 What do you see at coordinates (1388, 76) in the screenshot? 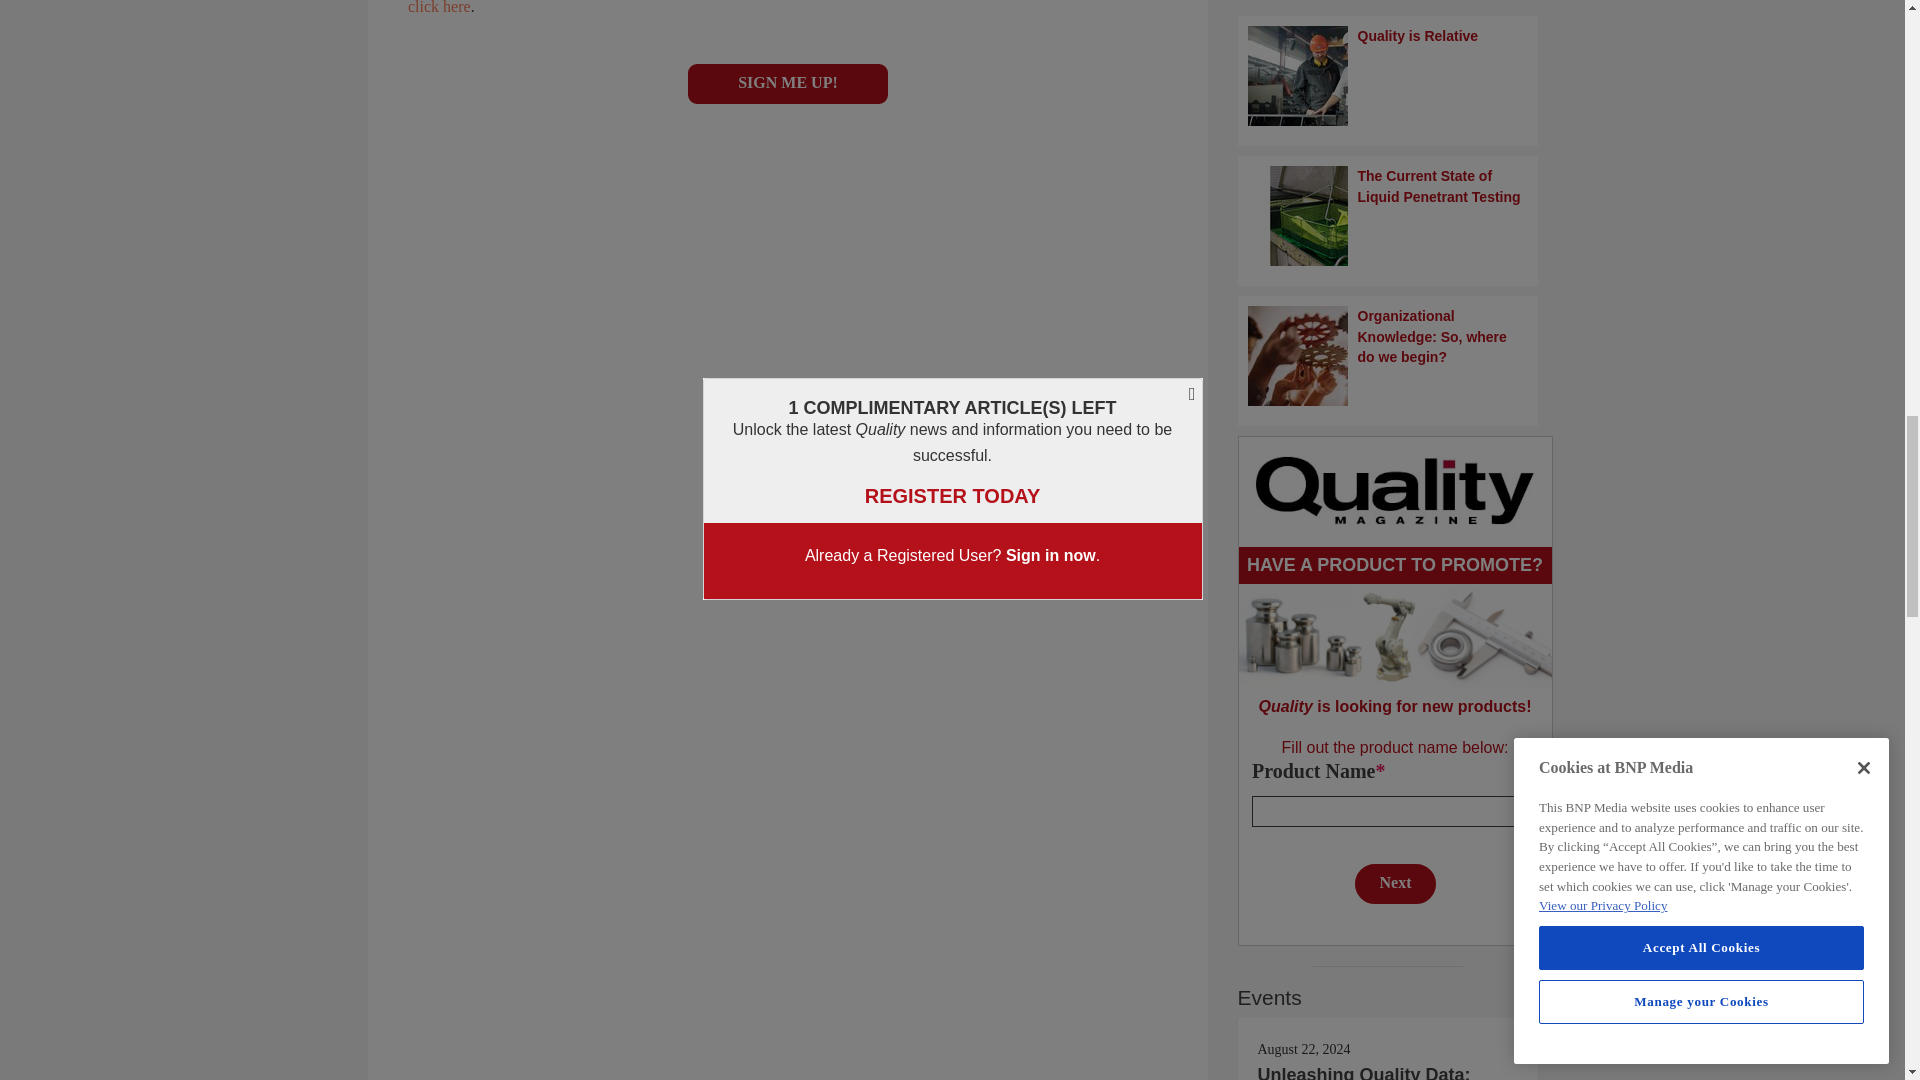
I see `Quality is Relative` at bounding box center [1388, 76].